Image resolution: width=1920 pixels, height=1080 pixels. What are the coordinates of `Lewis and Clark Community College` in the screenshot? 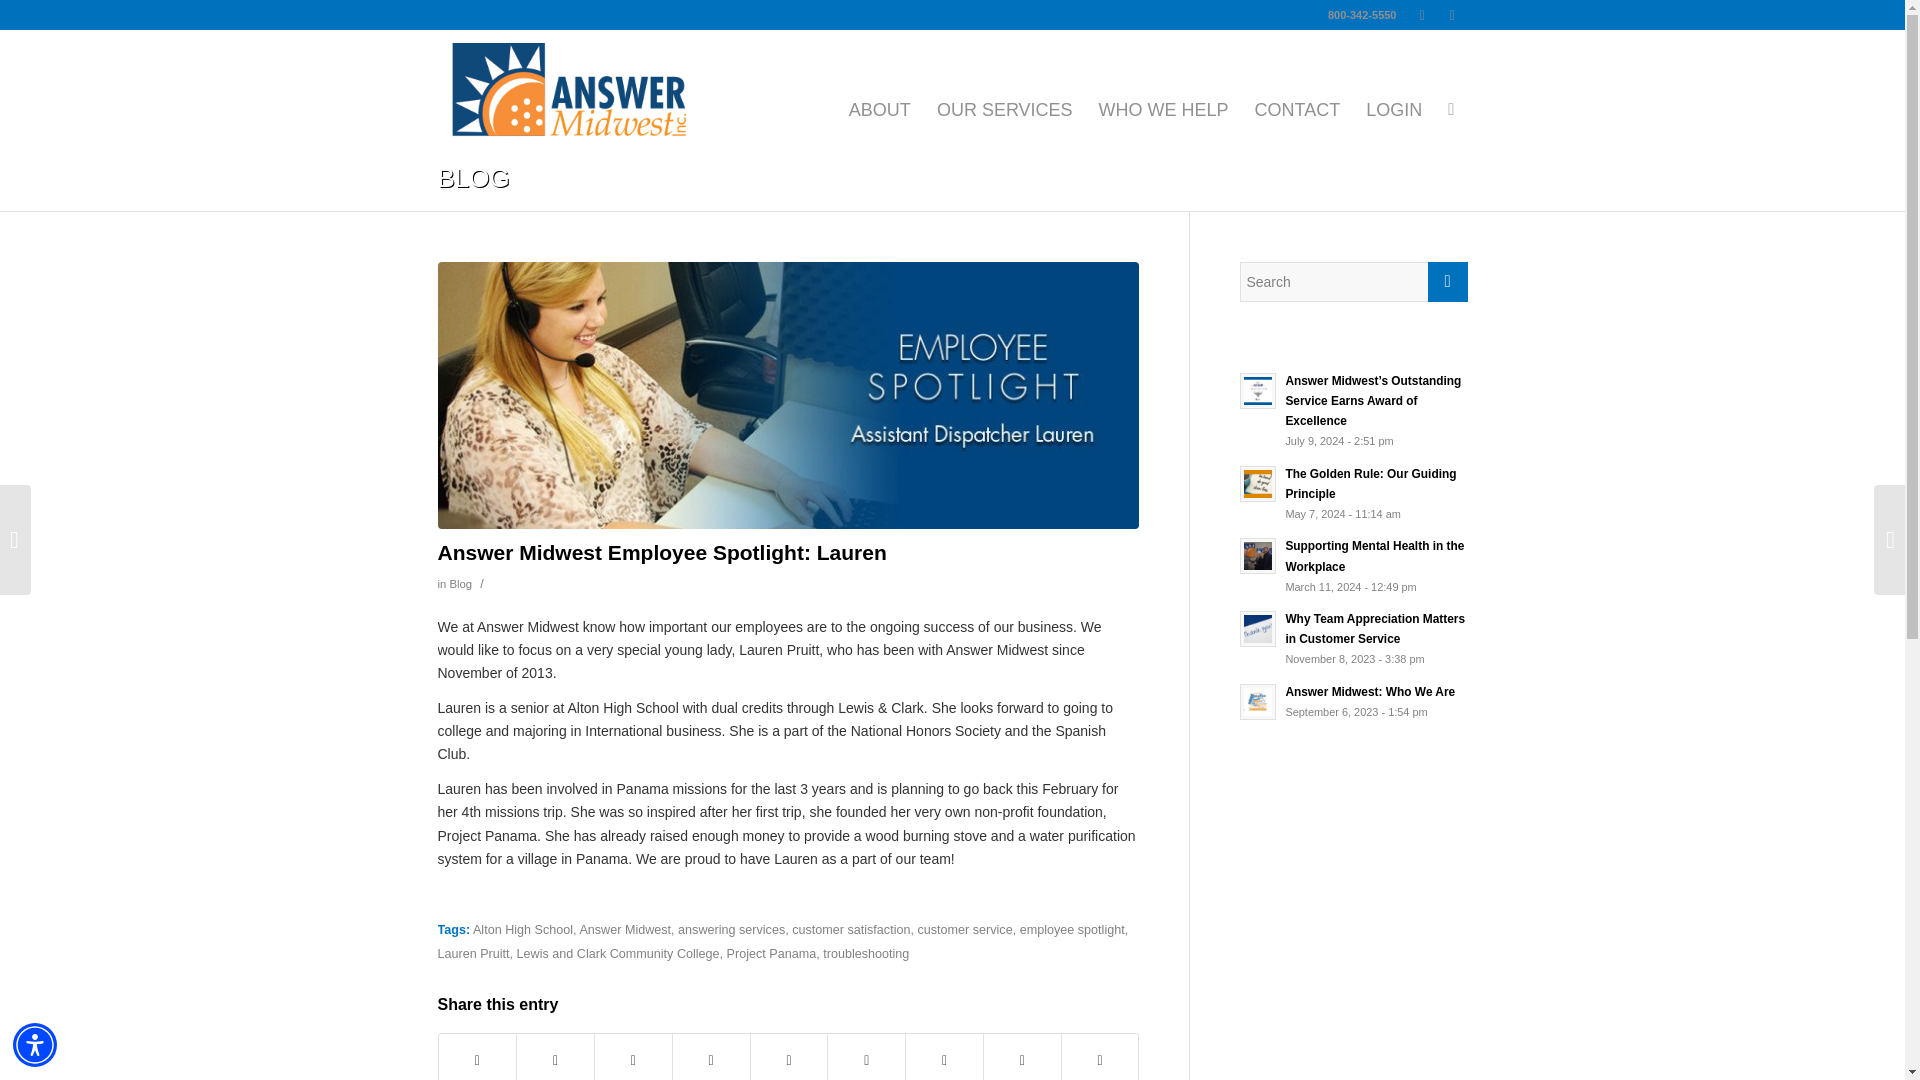 It's located at (618, 954).